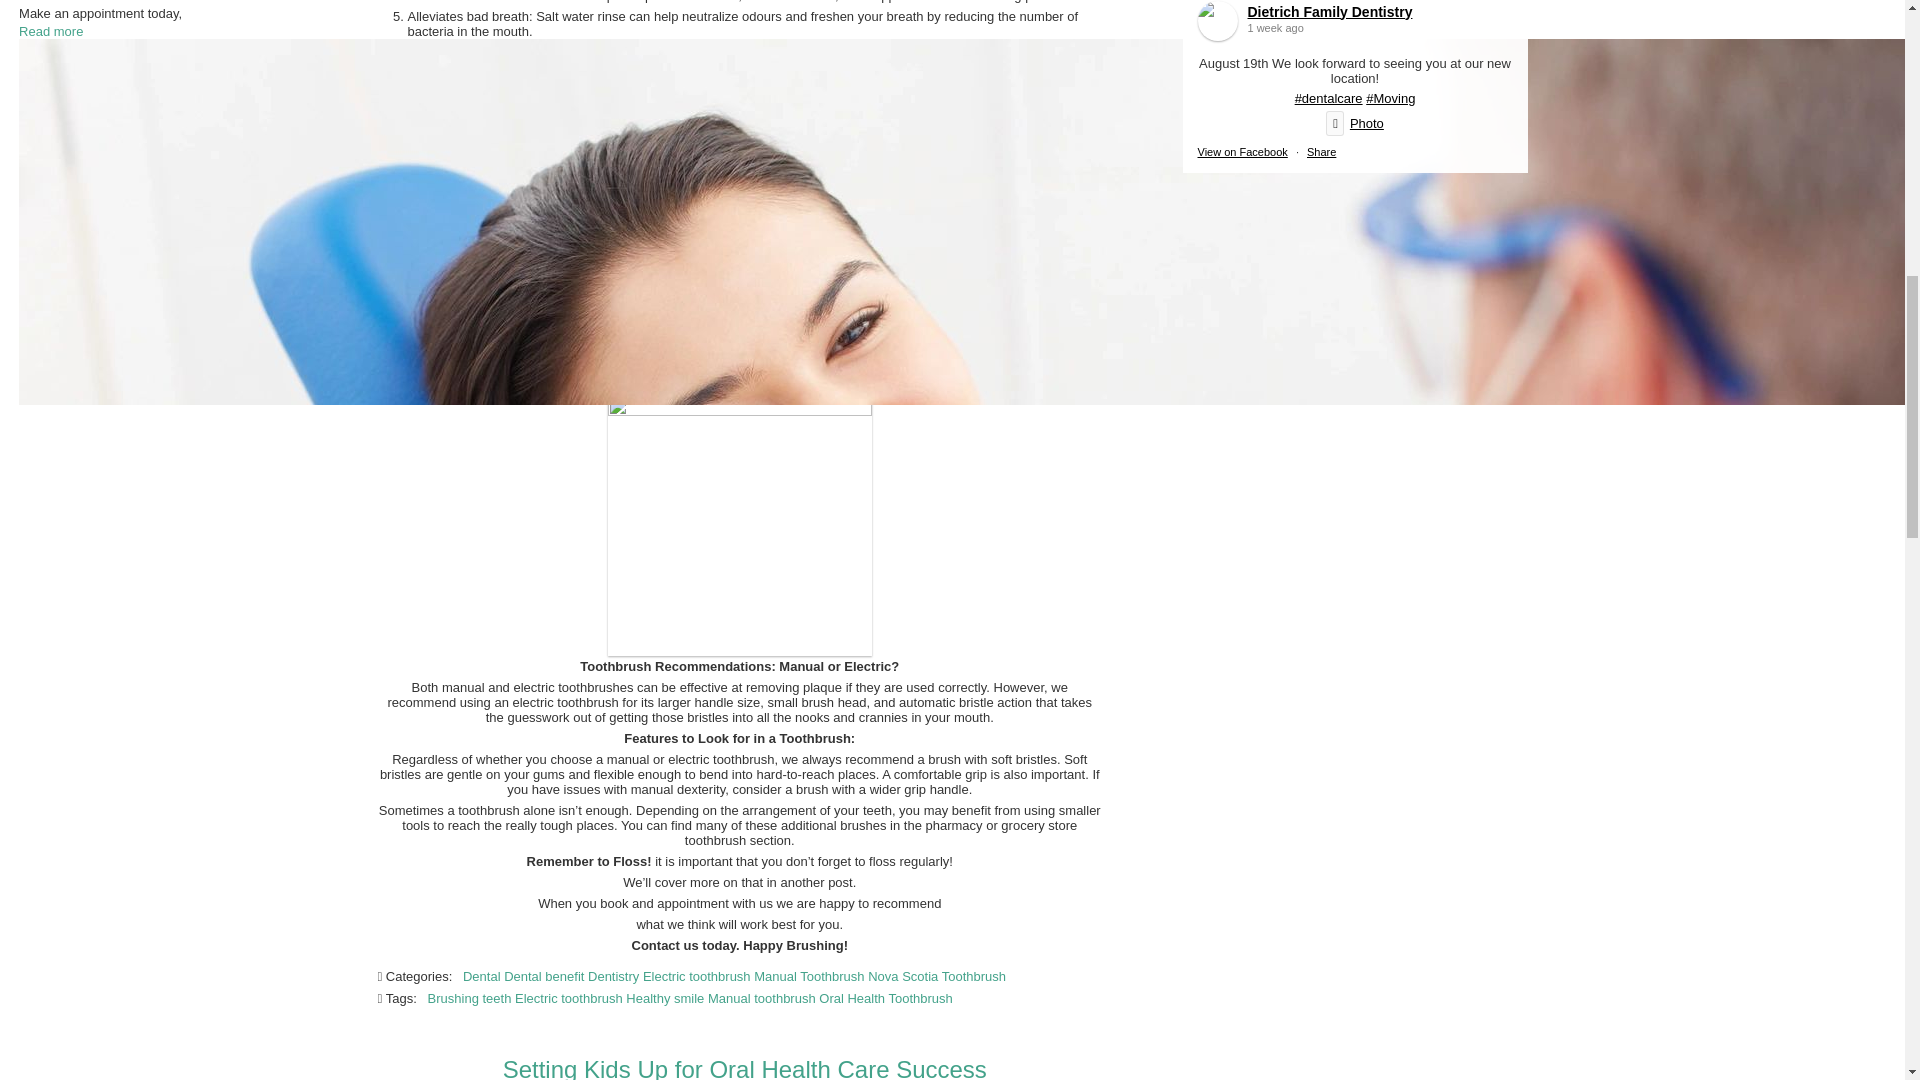  I want to click on Dental benefit, so click(543, 976).